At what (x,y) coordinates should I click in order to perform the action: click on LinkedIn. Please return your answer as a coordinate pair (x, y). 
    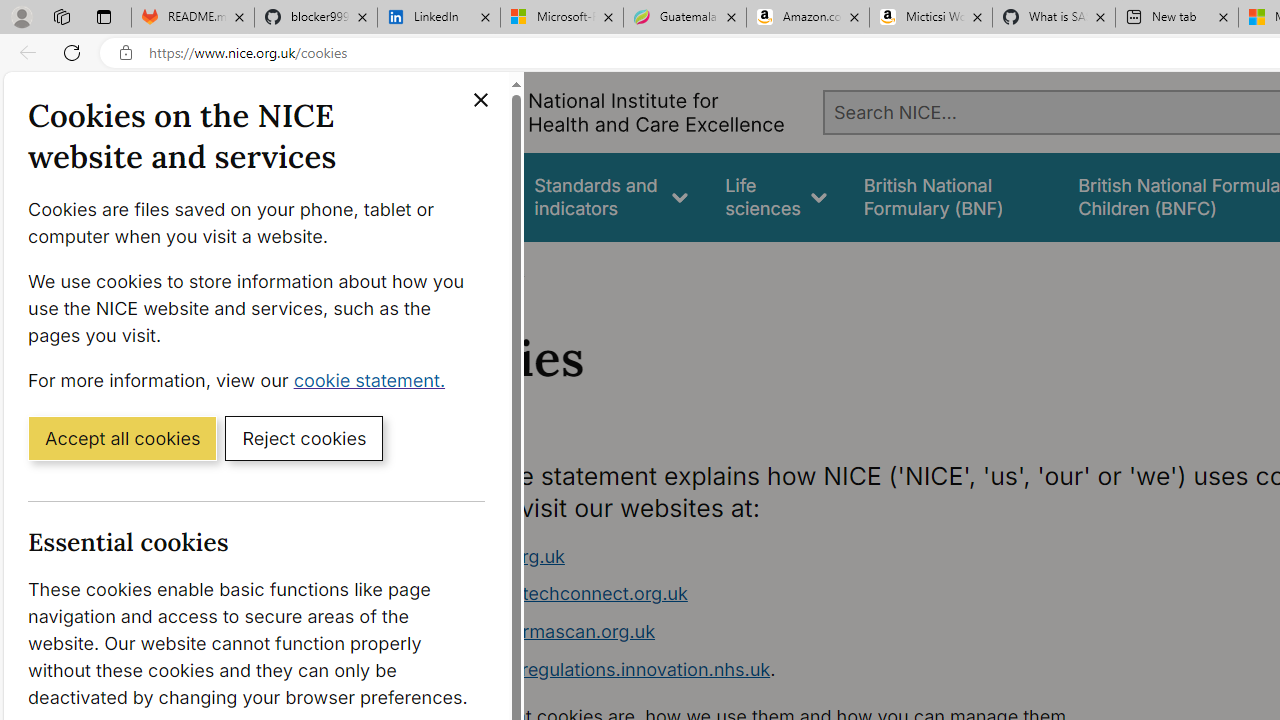
    Looking at the image, I should click on (438, 18).